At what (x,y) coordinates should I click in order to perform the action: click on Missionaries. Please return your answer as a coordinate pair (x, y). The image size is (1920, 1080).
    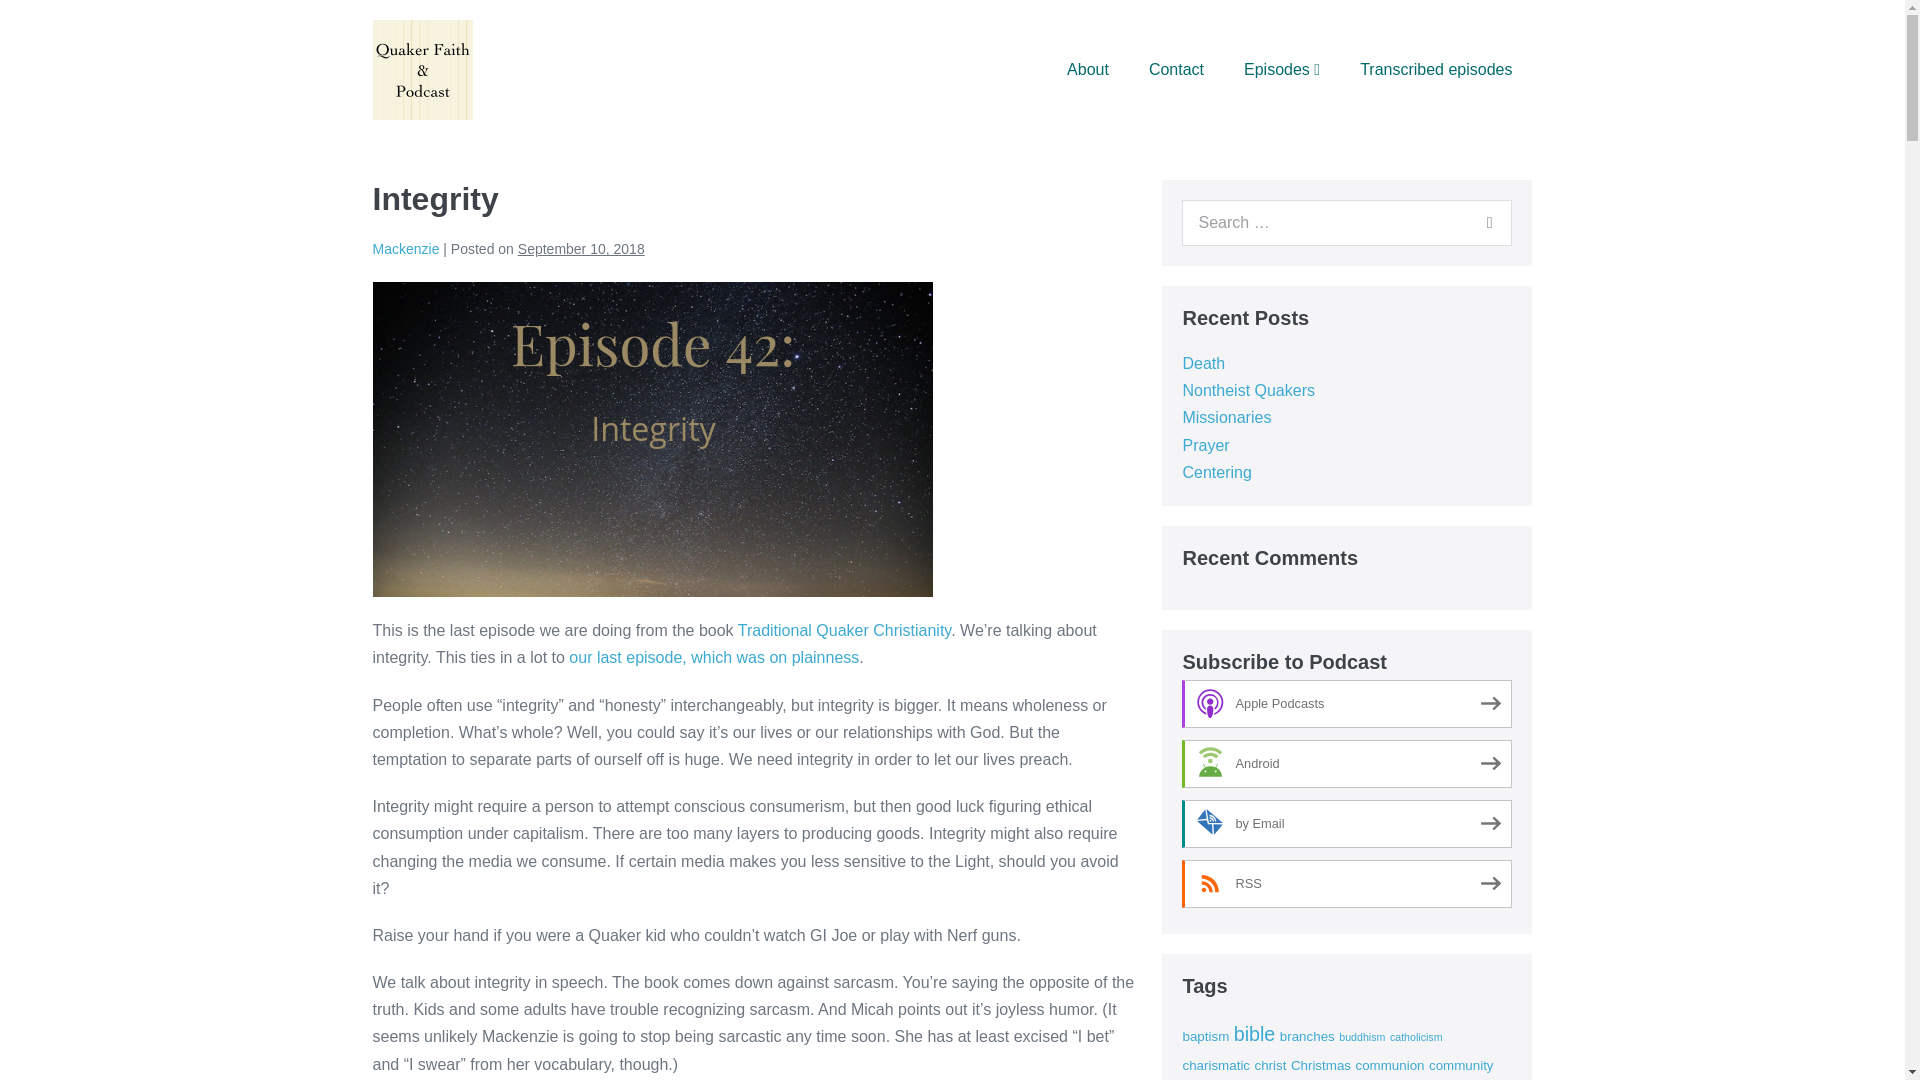
    Looking at the image, I should click on (1226, 417).